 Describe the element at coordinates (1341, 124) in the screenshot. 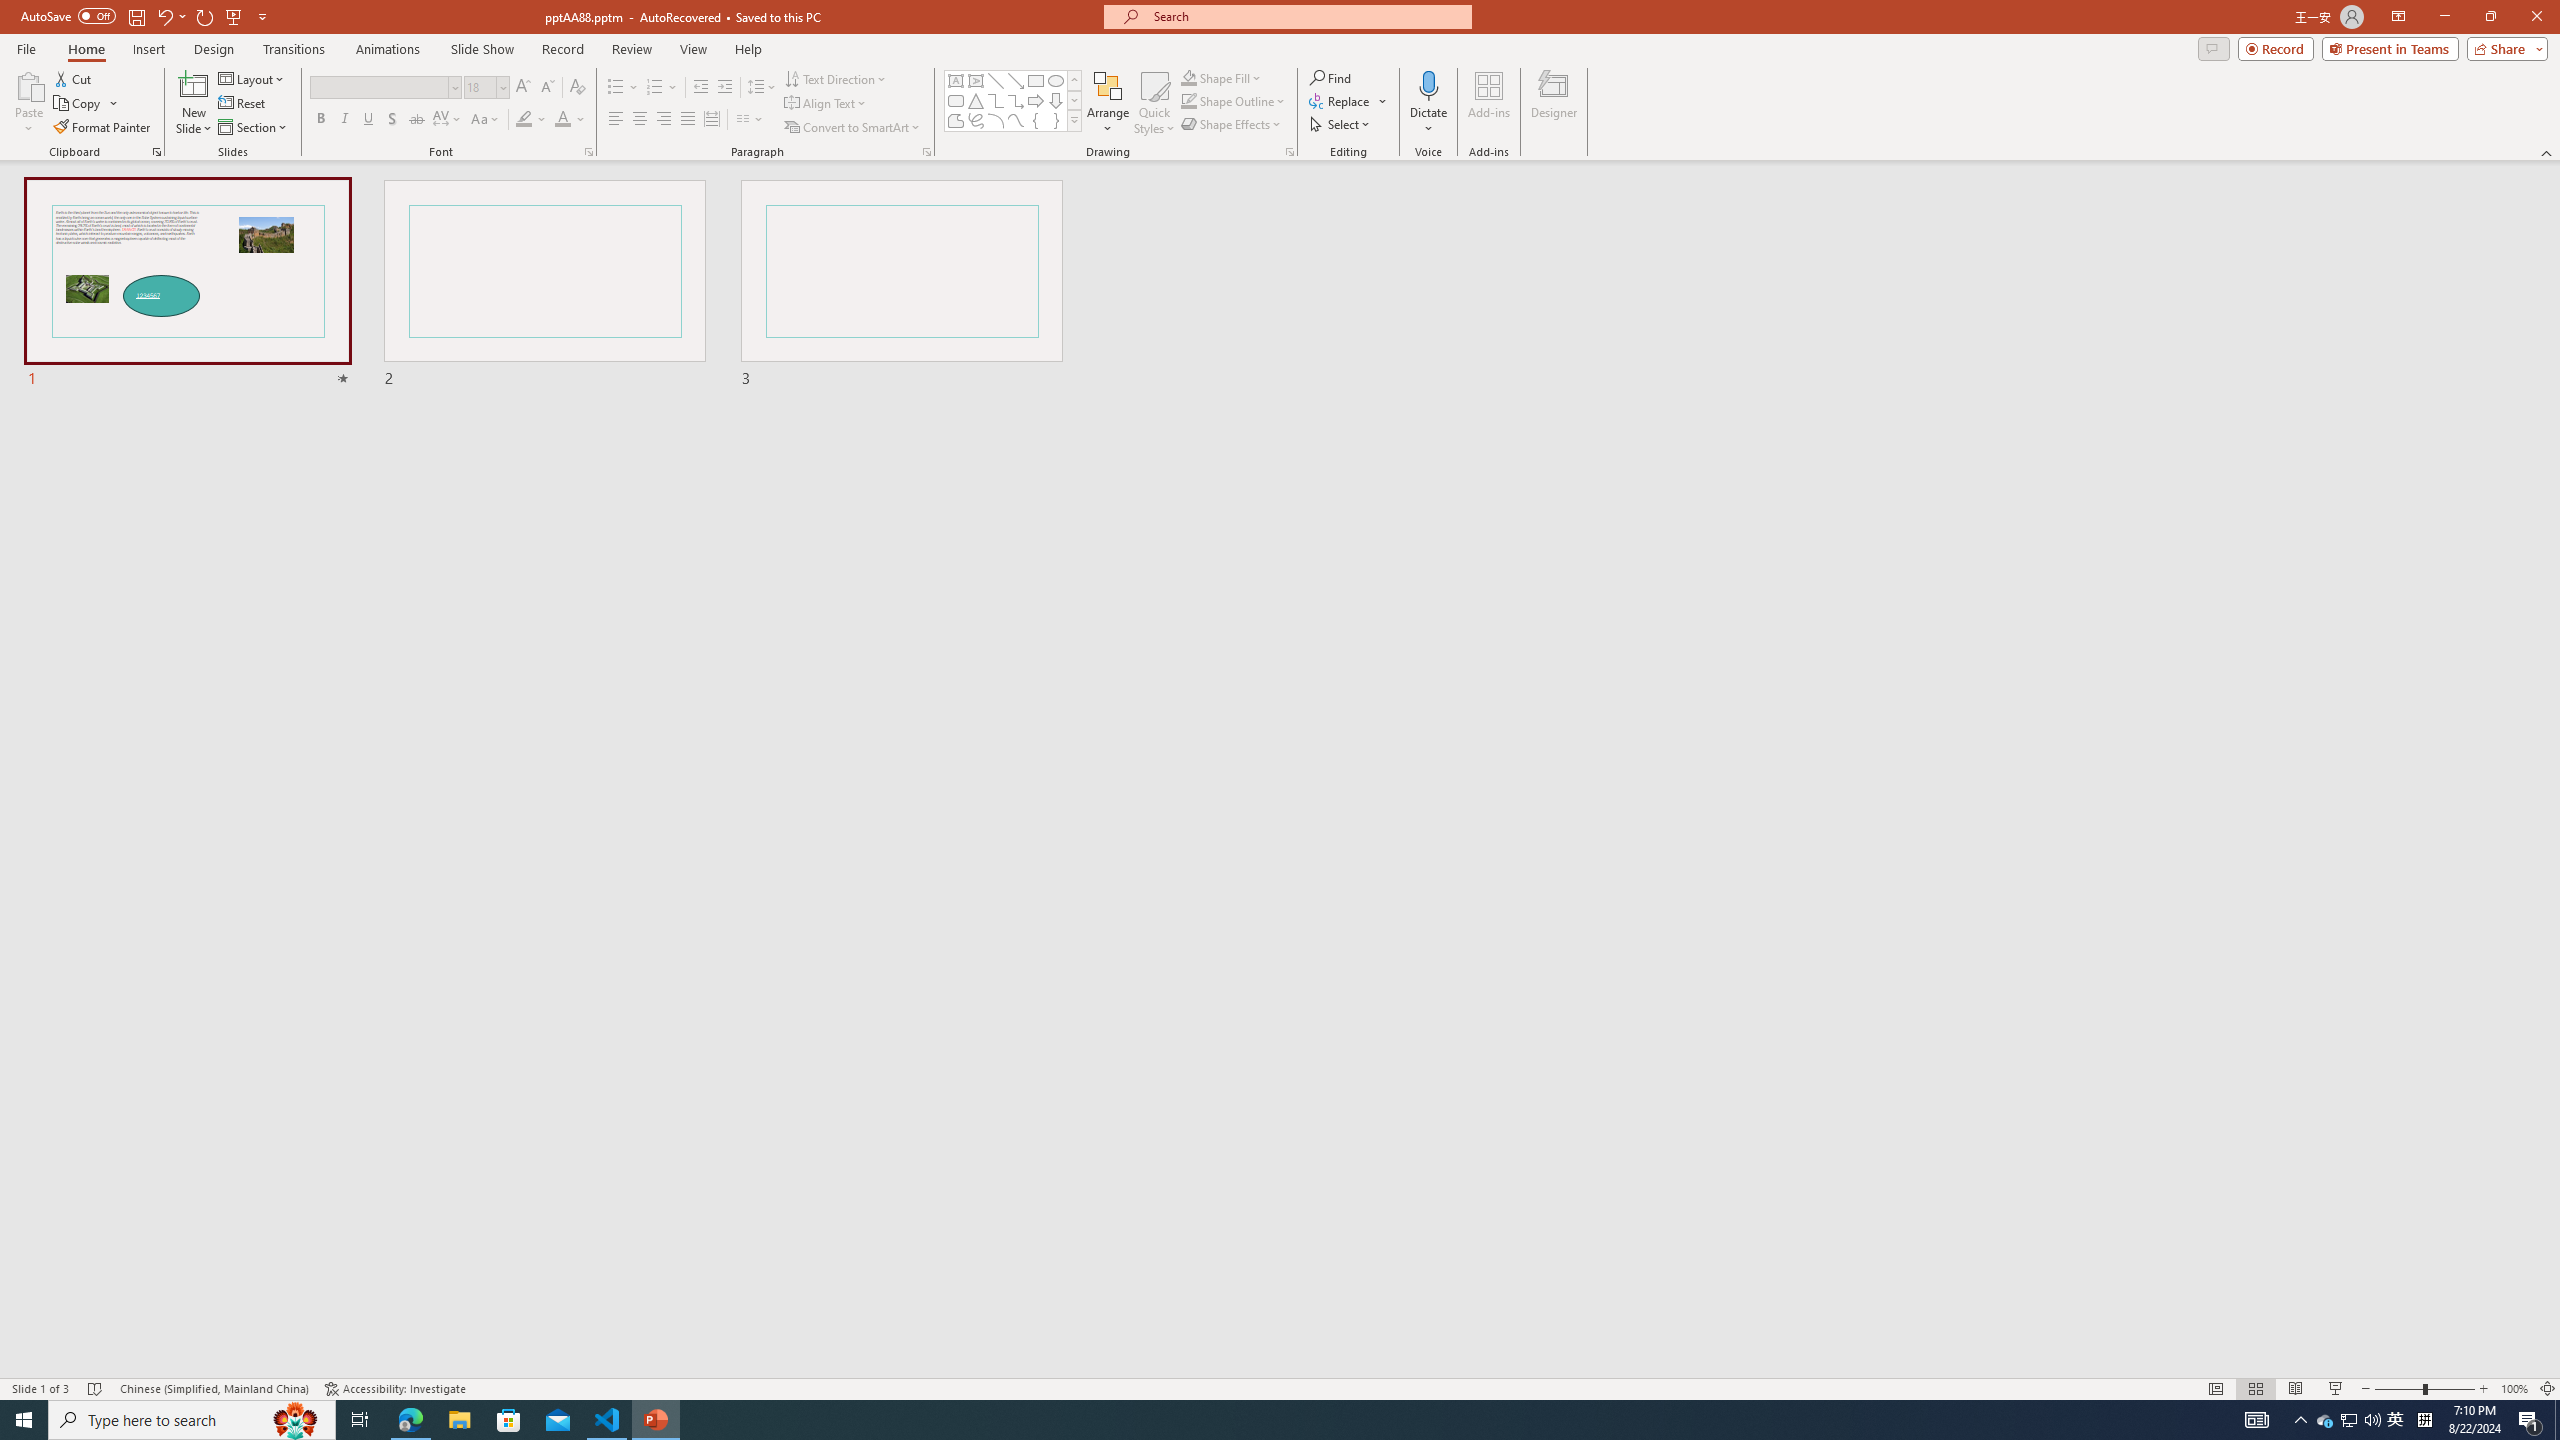

I see `Select` at that location.